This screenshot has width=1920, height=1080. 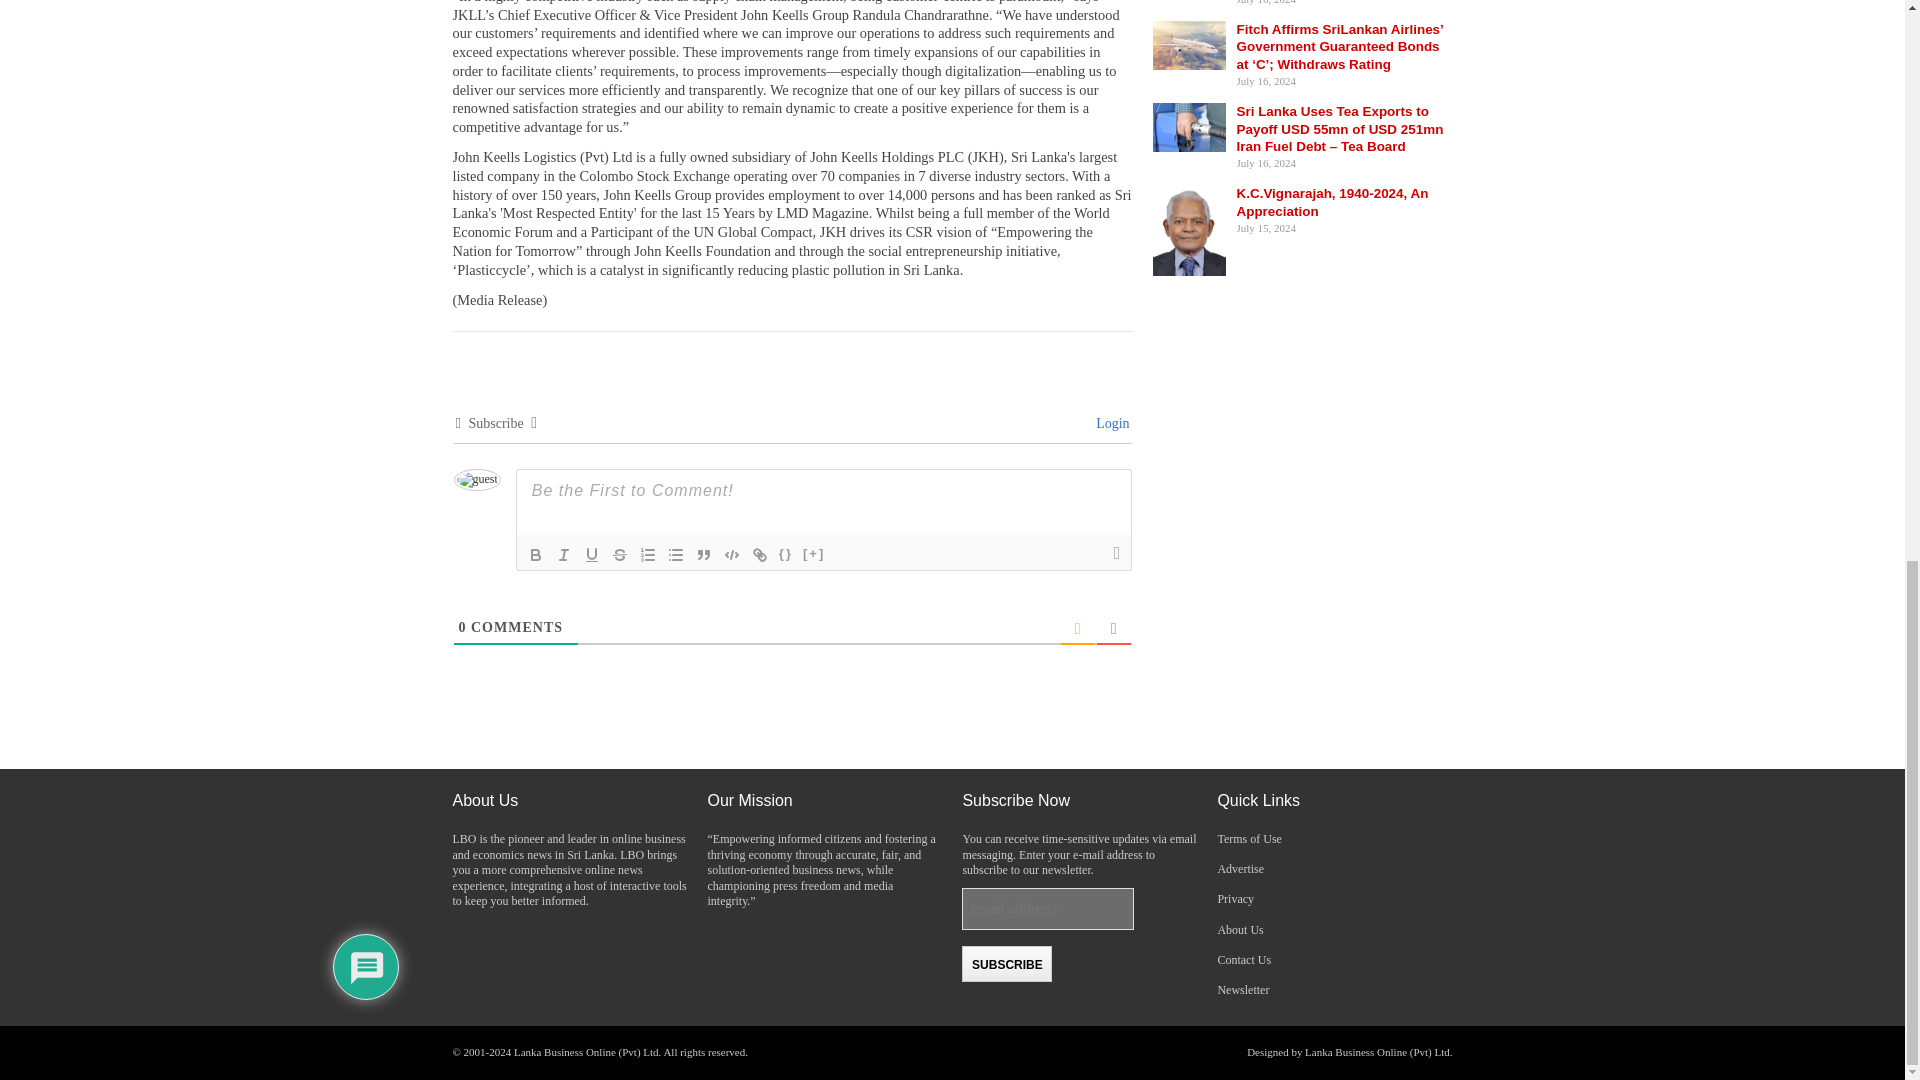 What do you see at coordinates (786, 555) in the screenshot?
I see `Source Code` at bounding box center [786, 555].